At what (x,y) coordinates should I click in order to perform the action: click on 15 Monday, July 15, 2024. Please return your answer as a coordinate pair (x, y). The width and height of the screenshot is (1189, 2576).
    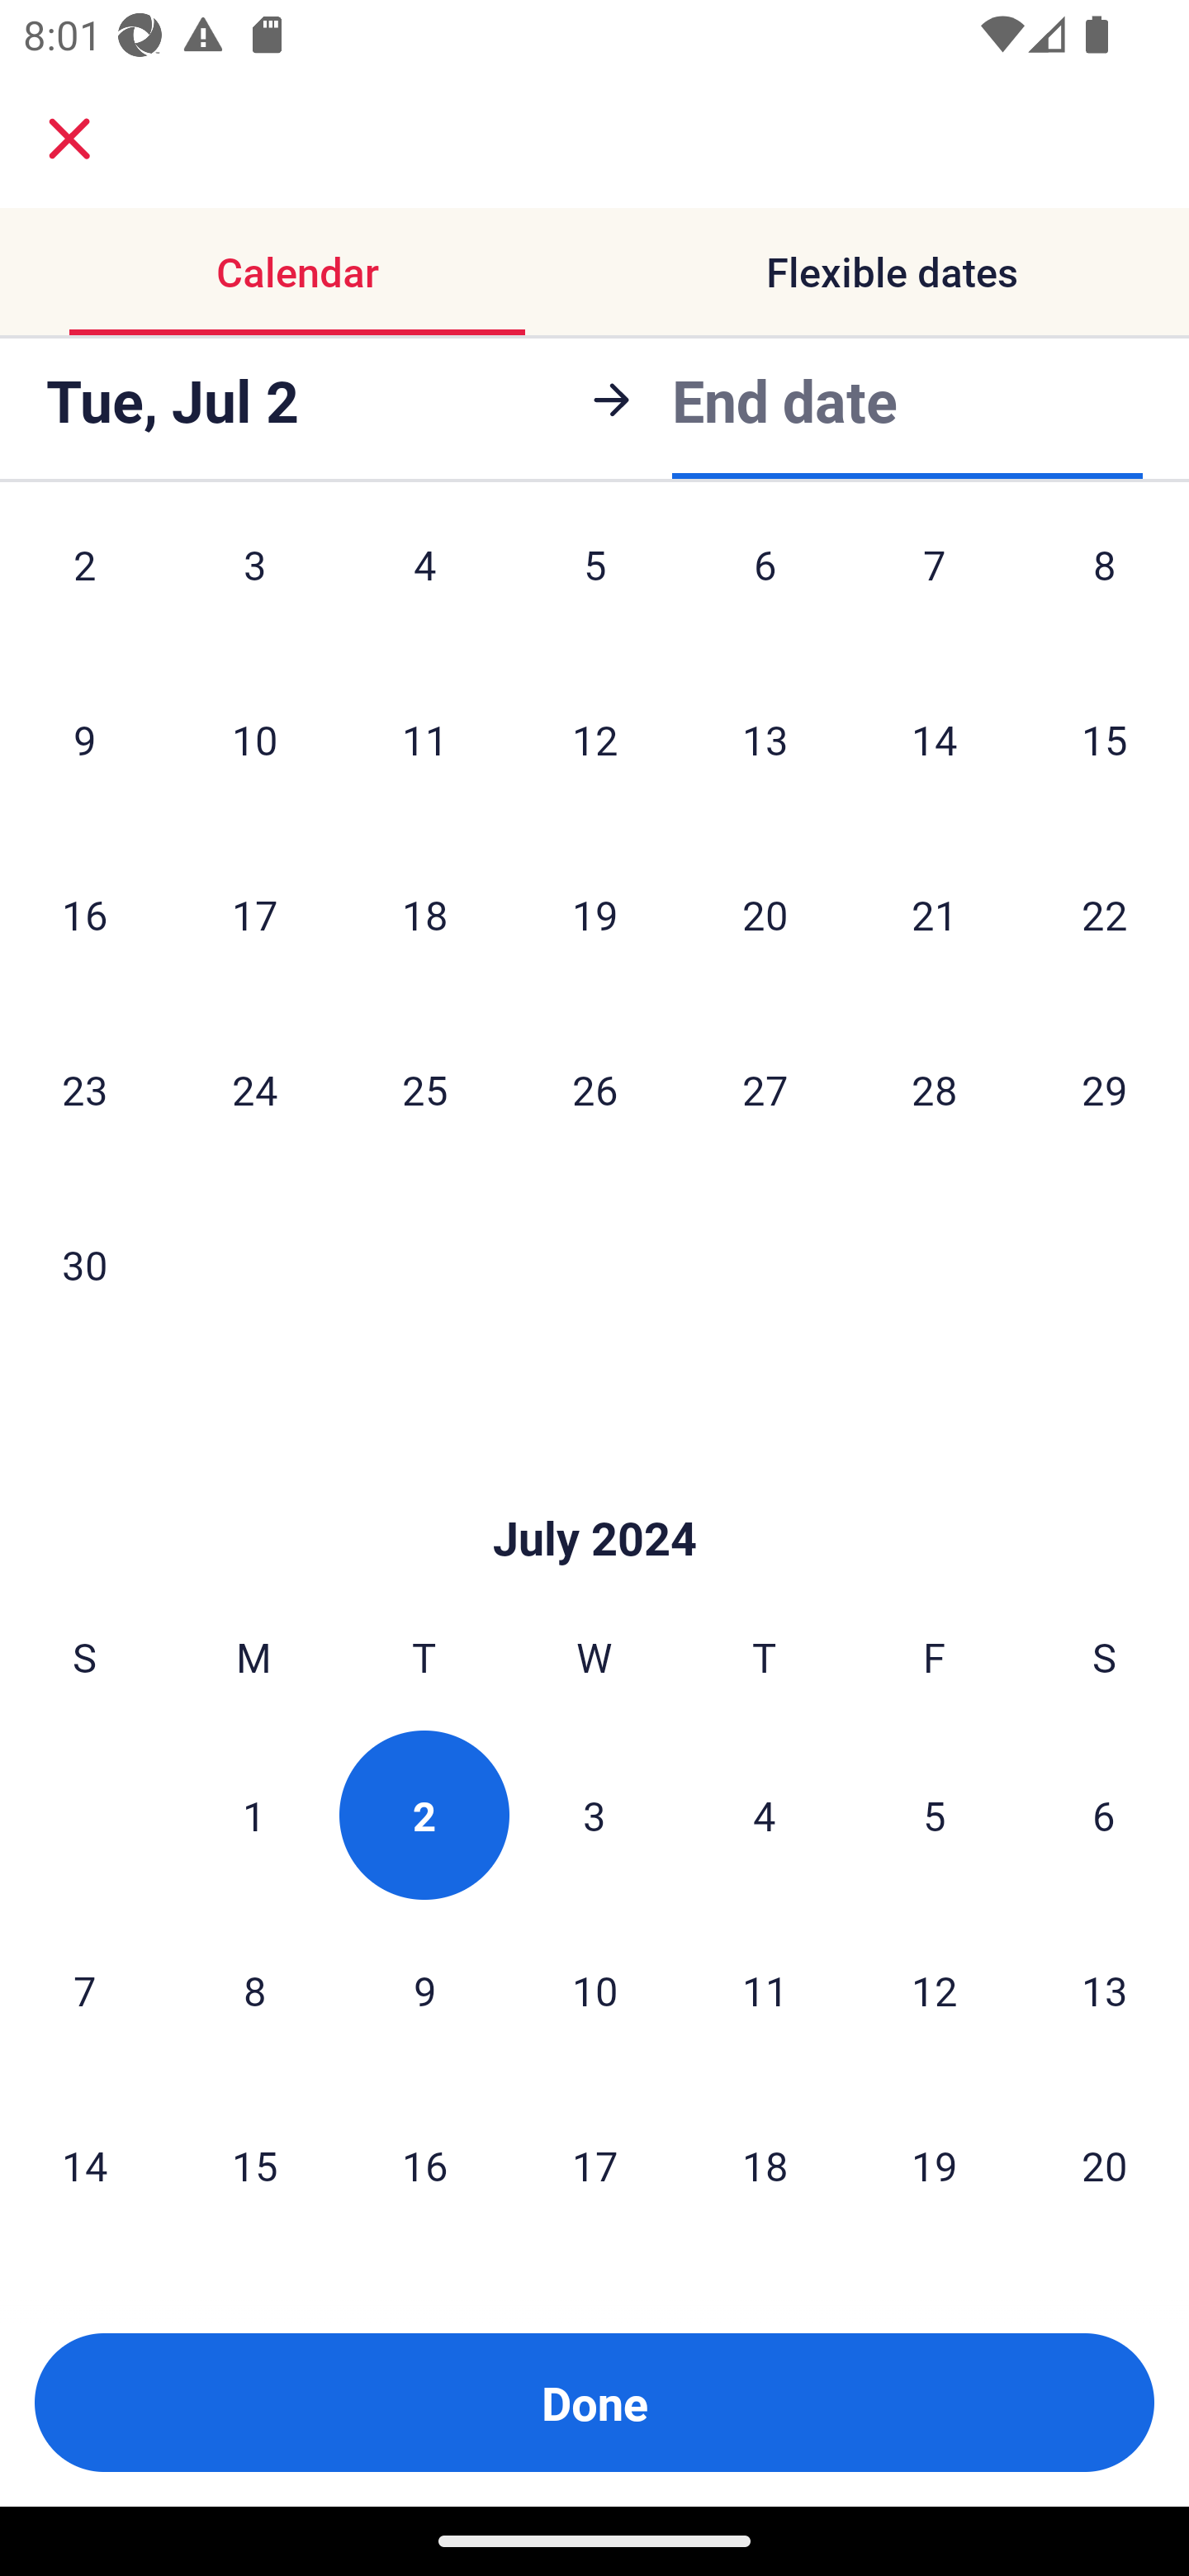
    Looking at the image, I should click on (254, 2165).